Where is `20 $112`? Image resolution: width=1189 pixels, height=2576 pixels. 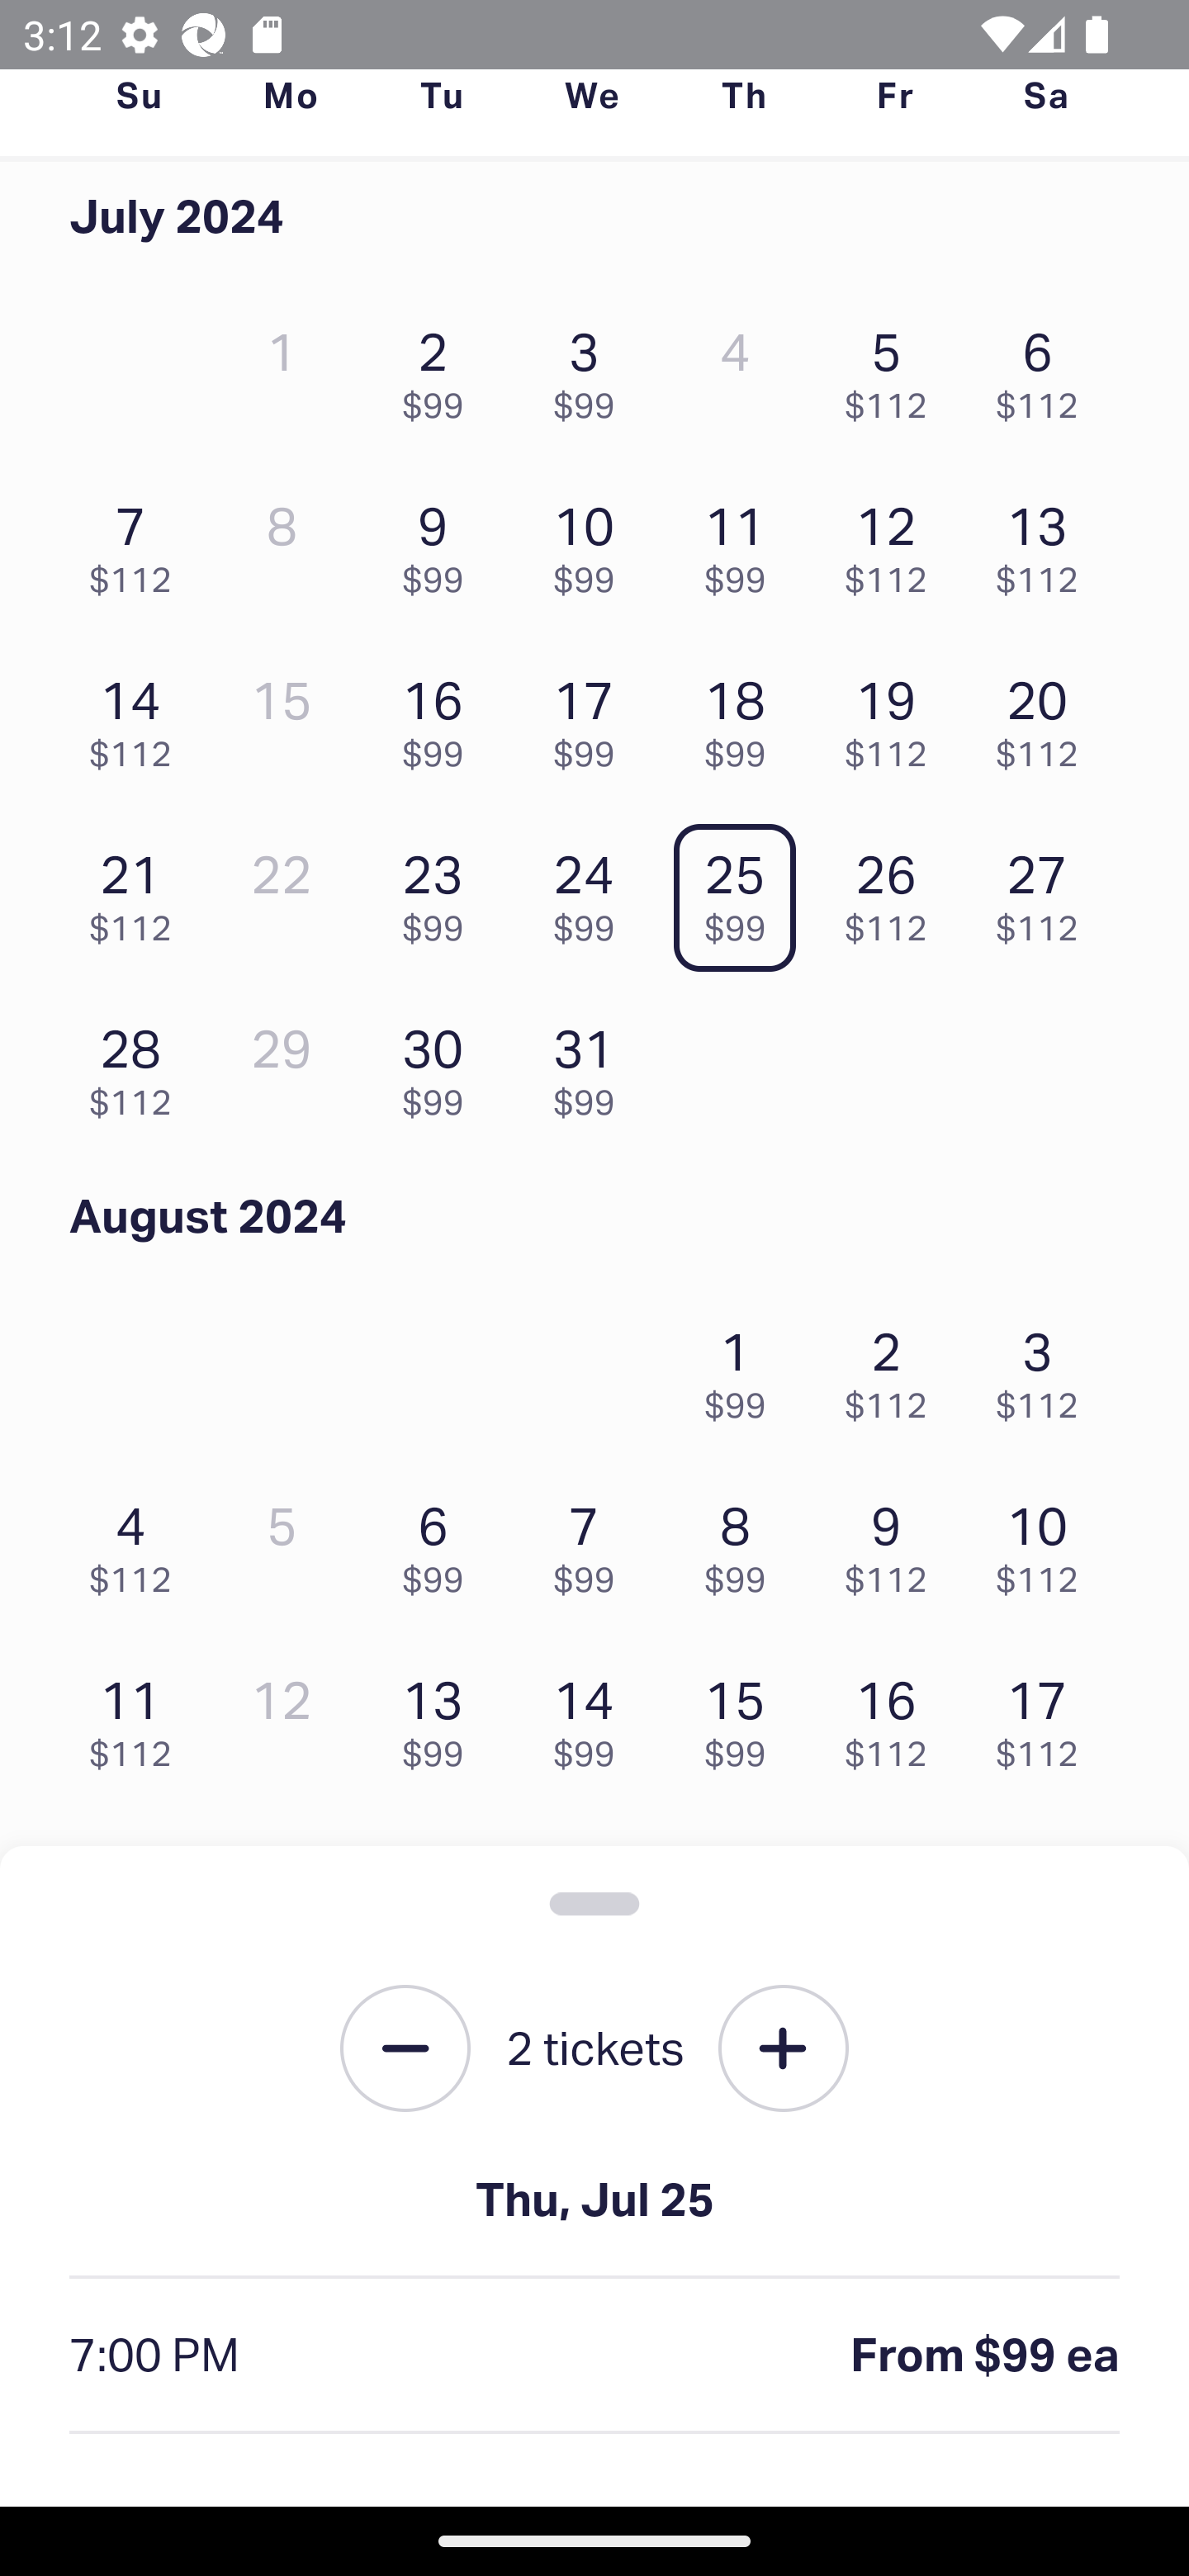
20 $112 is located at coordinates (1045, 716).